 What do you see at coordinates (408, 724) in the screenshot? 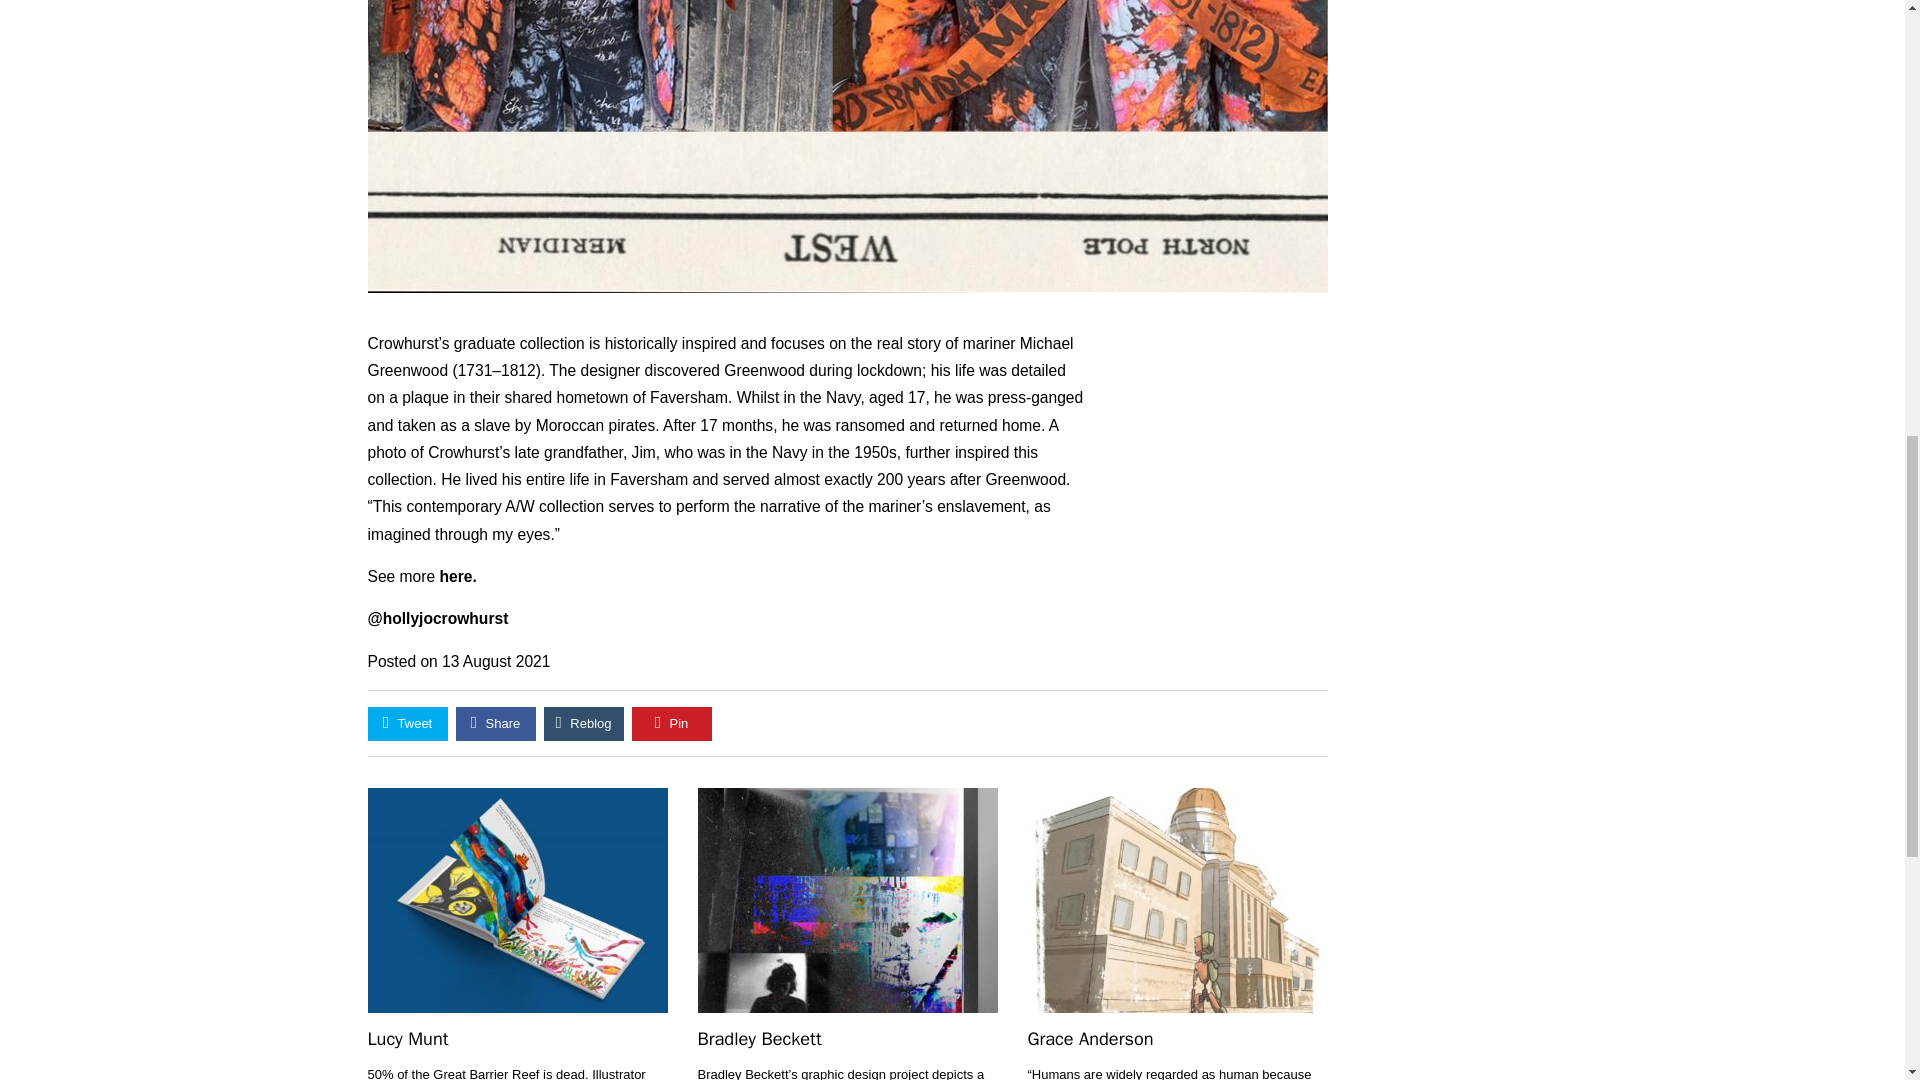
I see `Tweet` at bounding box center [408, 724].